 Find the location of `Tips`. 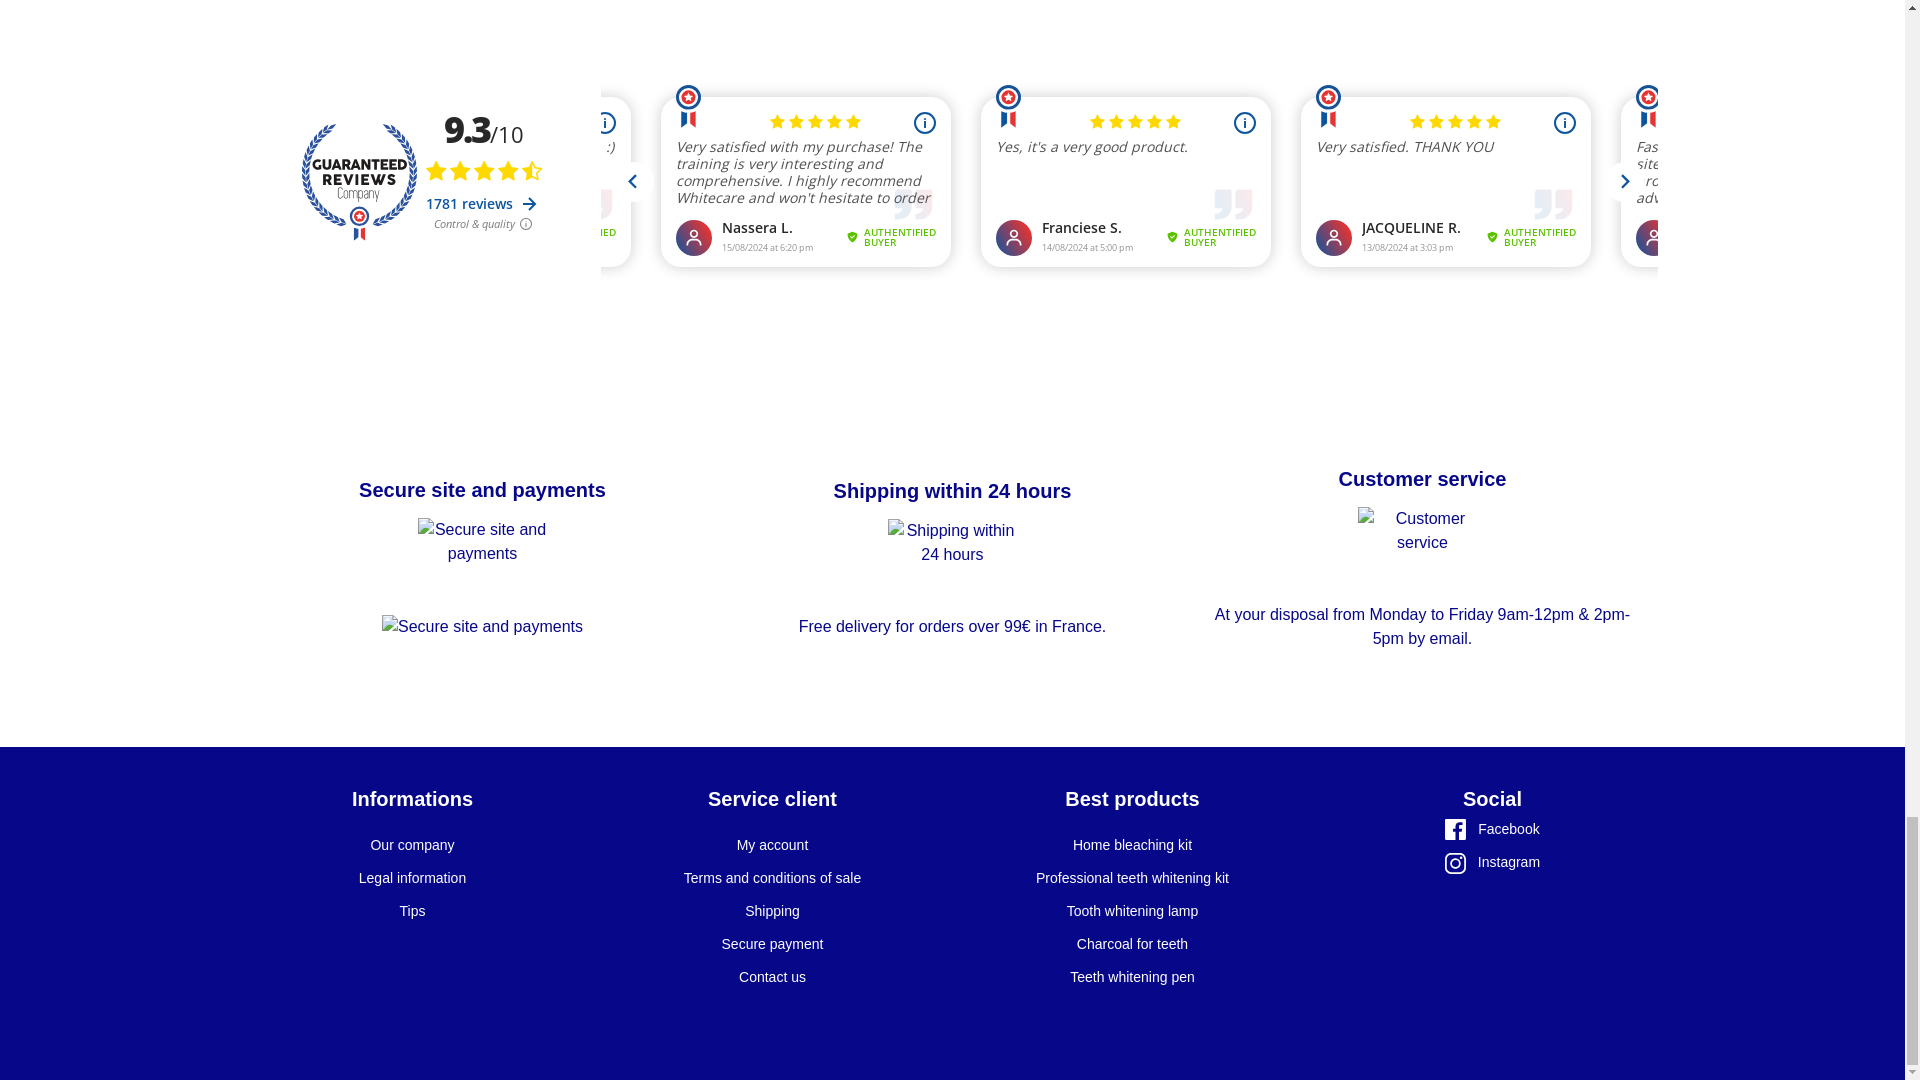

Tips is located at coordinates (412, 910).